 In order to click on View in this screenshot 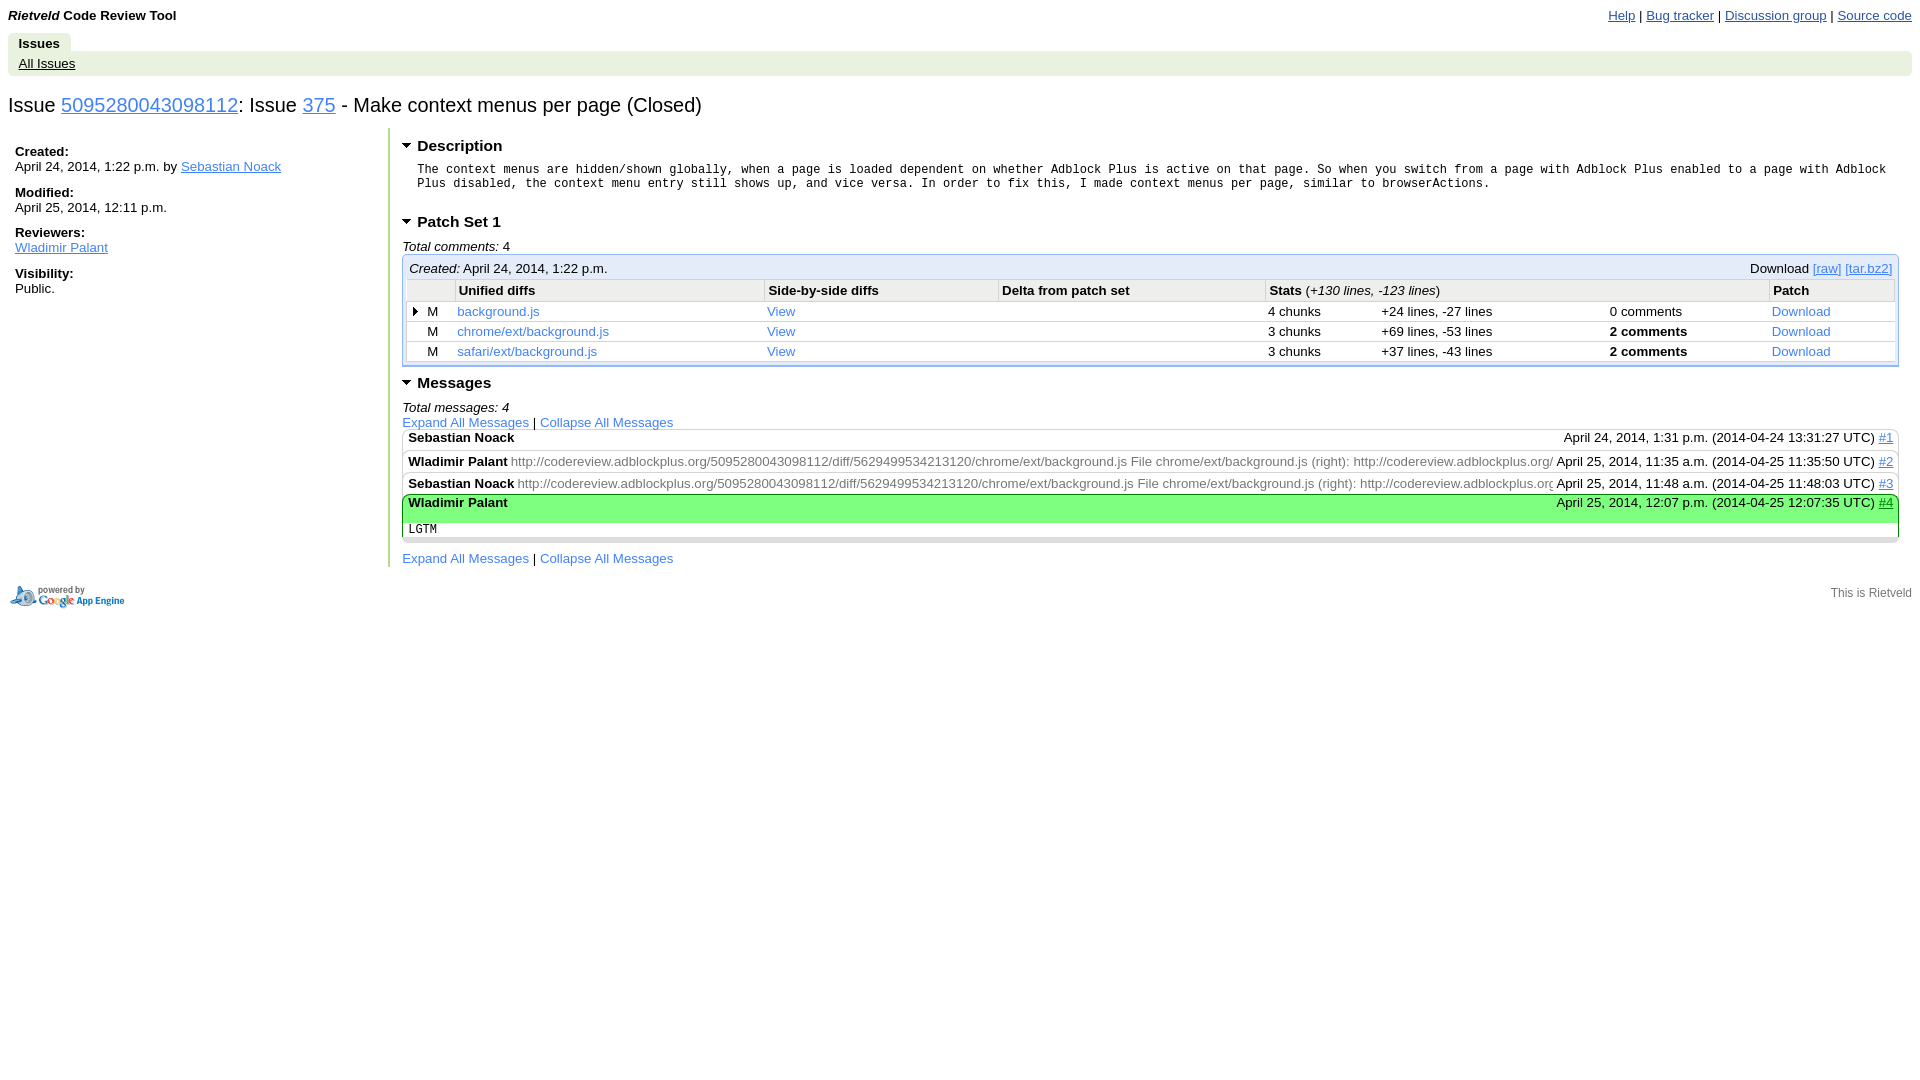, I will do `click(781, 351)`.